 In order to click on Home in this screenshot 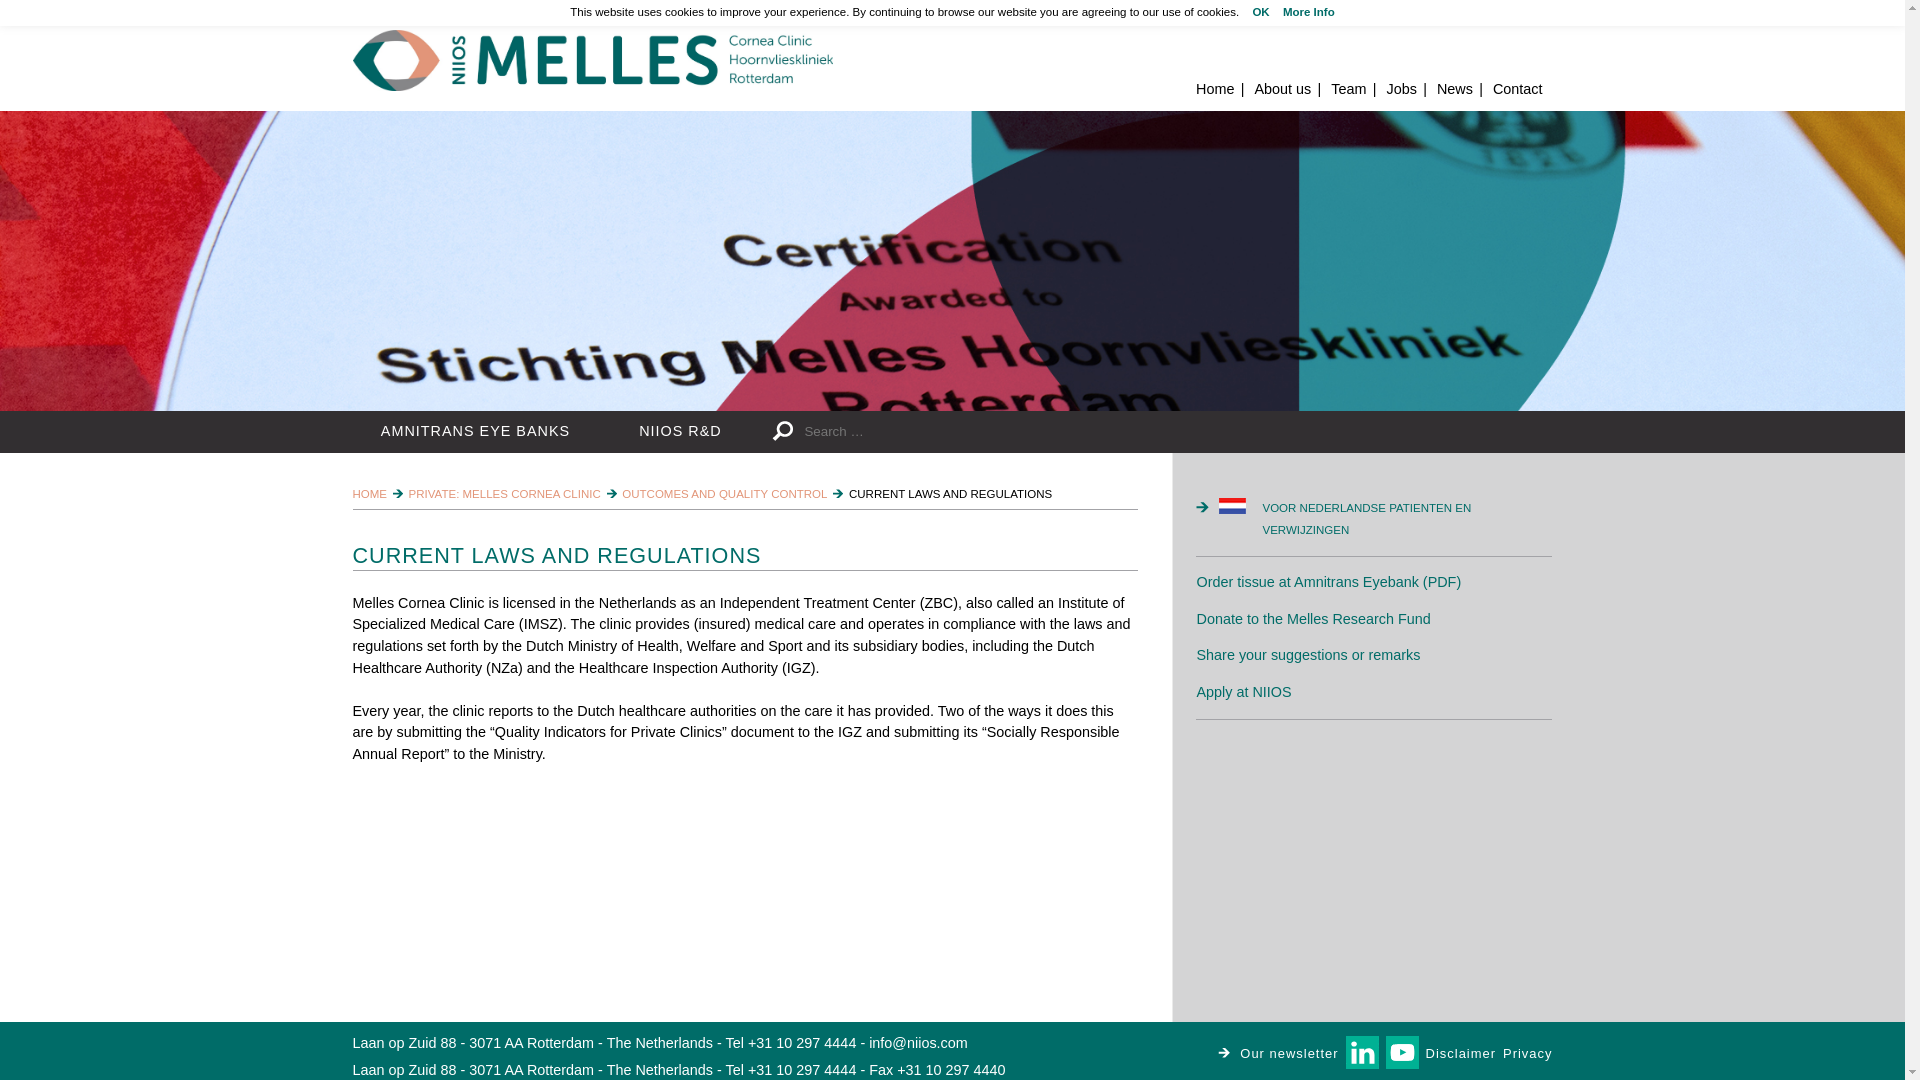, I will do `click(591, 60)`.